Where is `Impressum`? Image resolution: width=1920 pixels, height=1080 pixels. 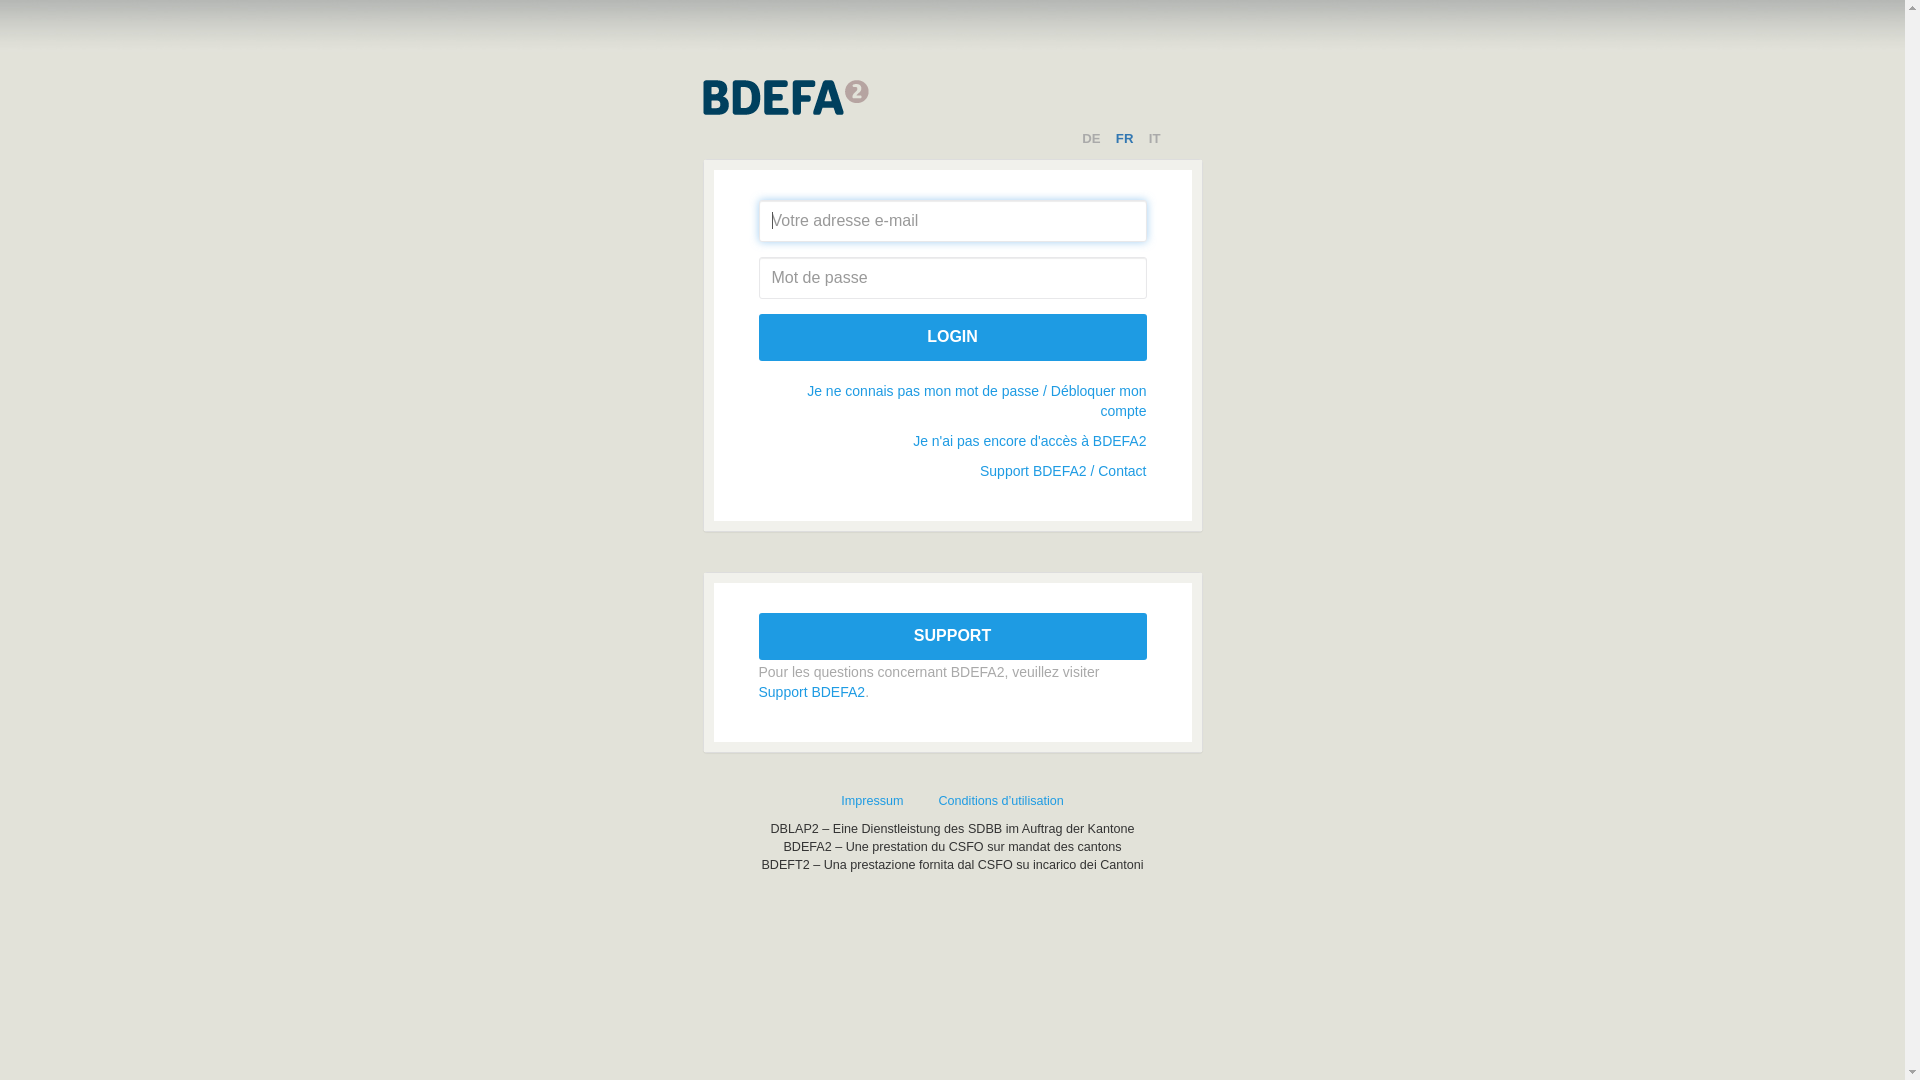
Impressum is located at coordinates (872, 801).